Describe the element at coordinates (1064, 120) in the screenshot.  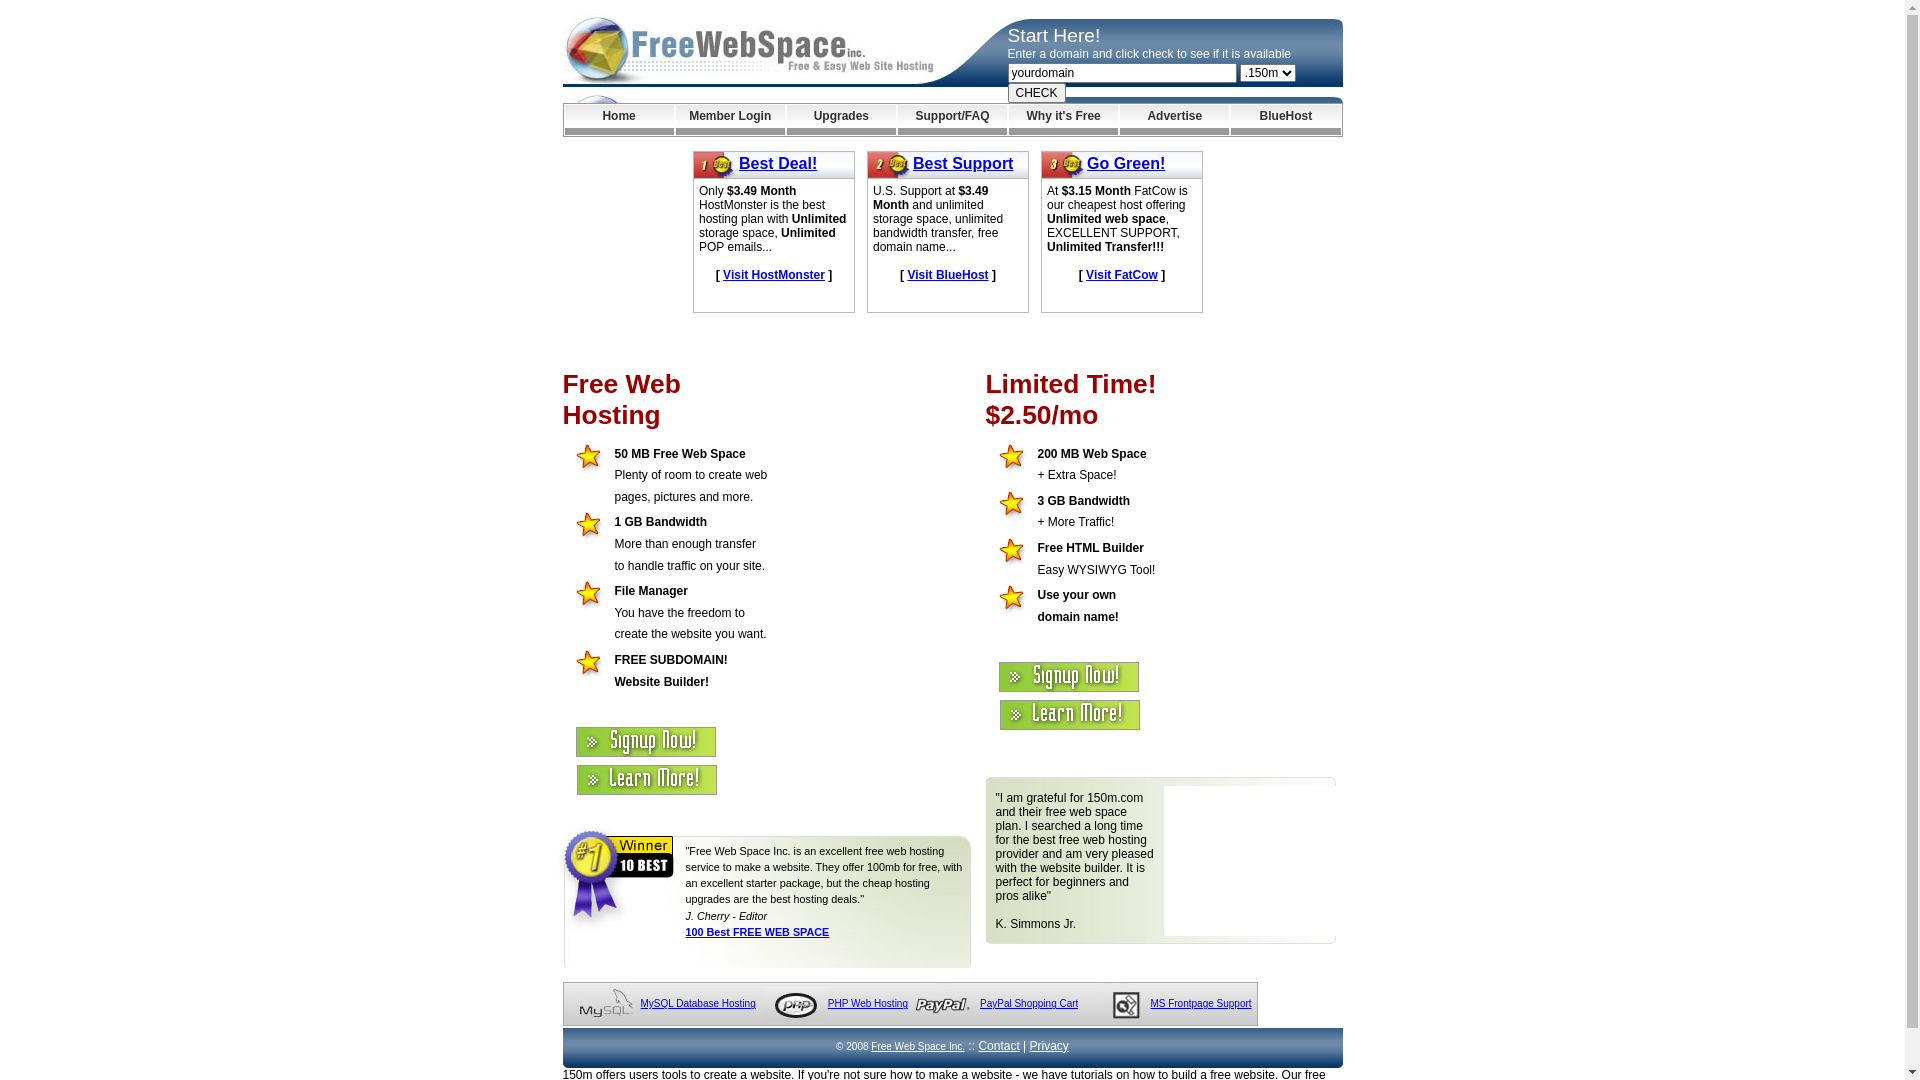
I see `Why it's Free` at that location.